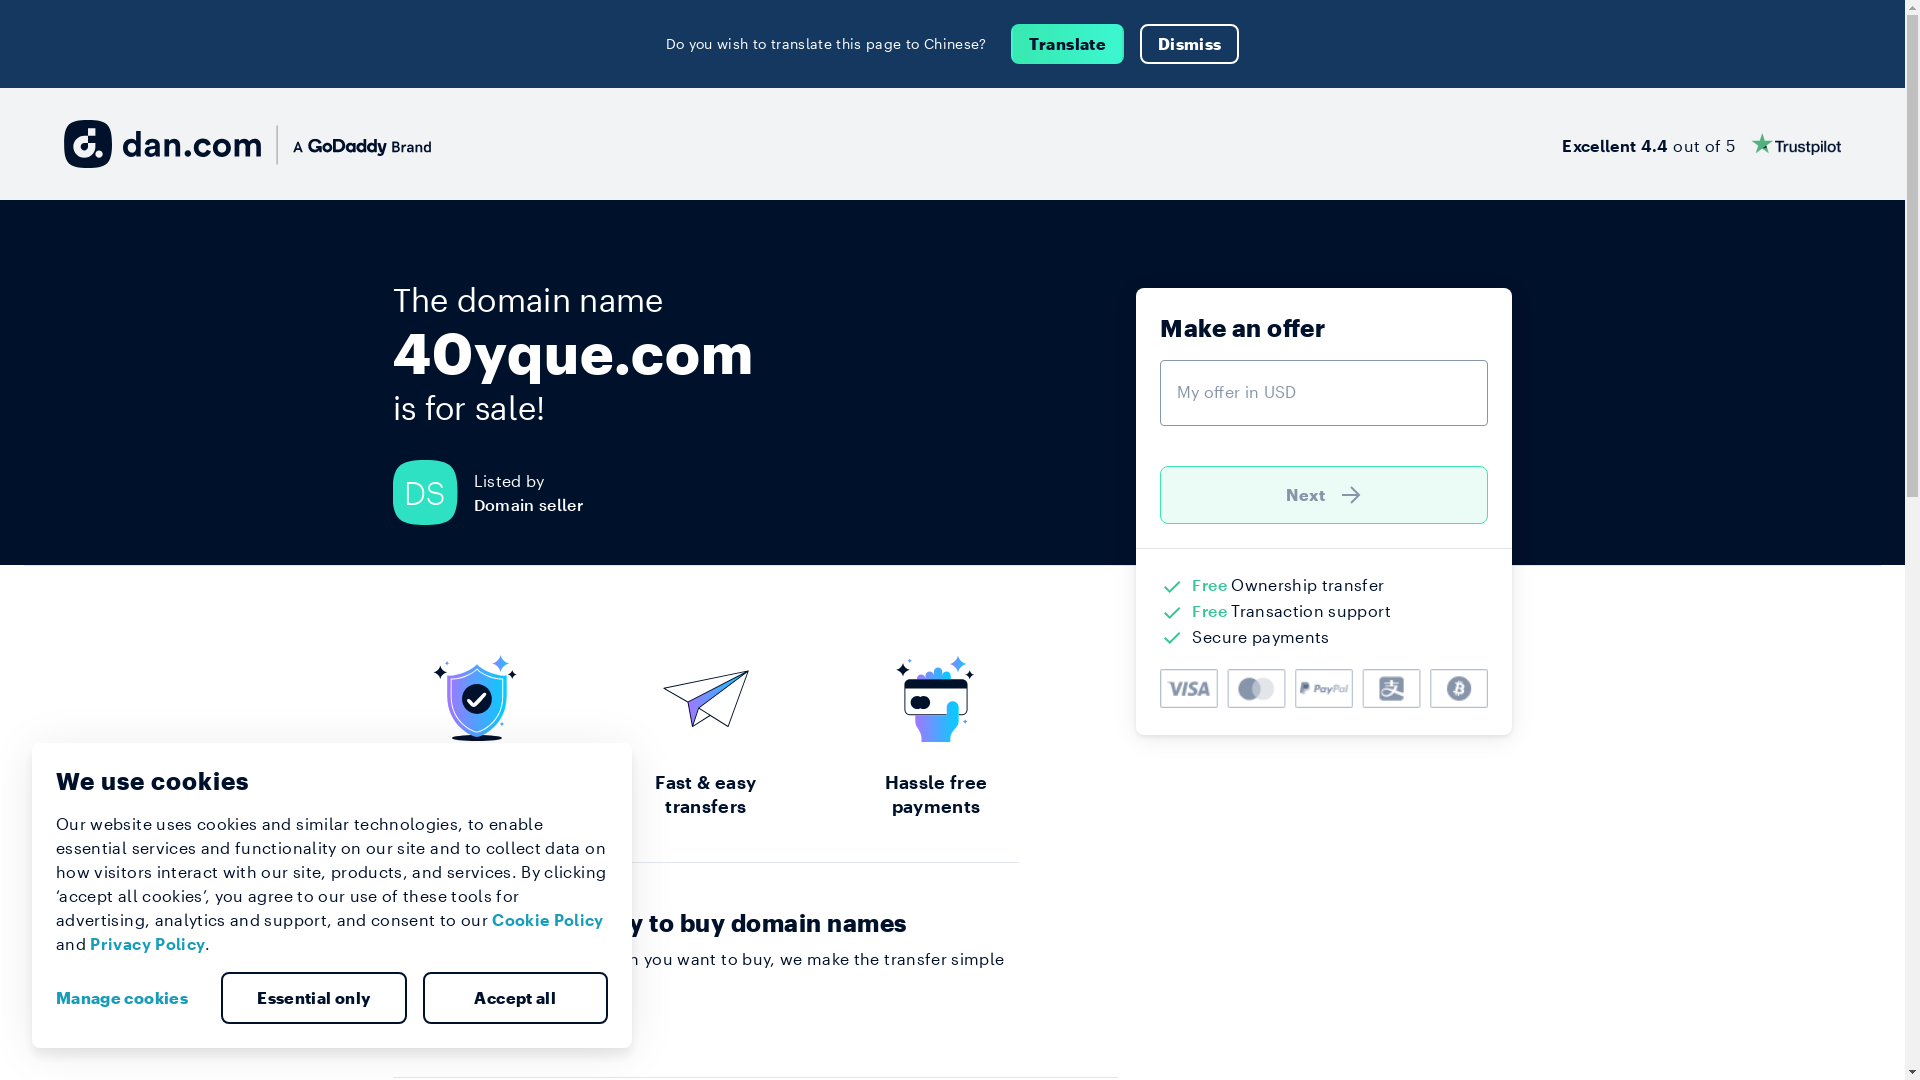 Image resolution: width=1920 pixels, height=1080 pixels. What do you see at coordinates (1068, 44) in the screenshot?
I see `Translate` at bounding box center [1068, 44].